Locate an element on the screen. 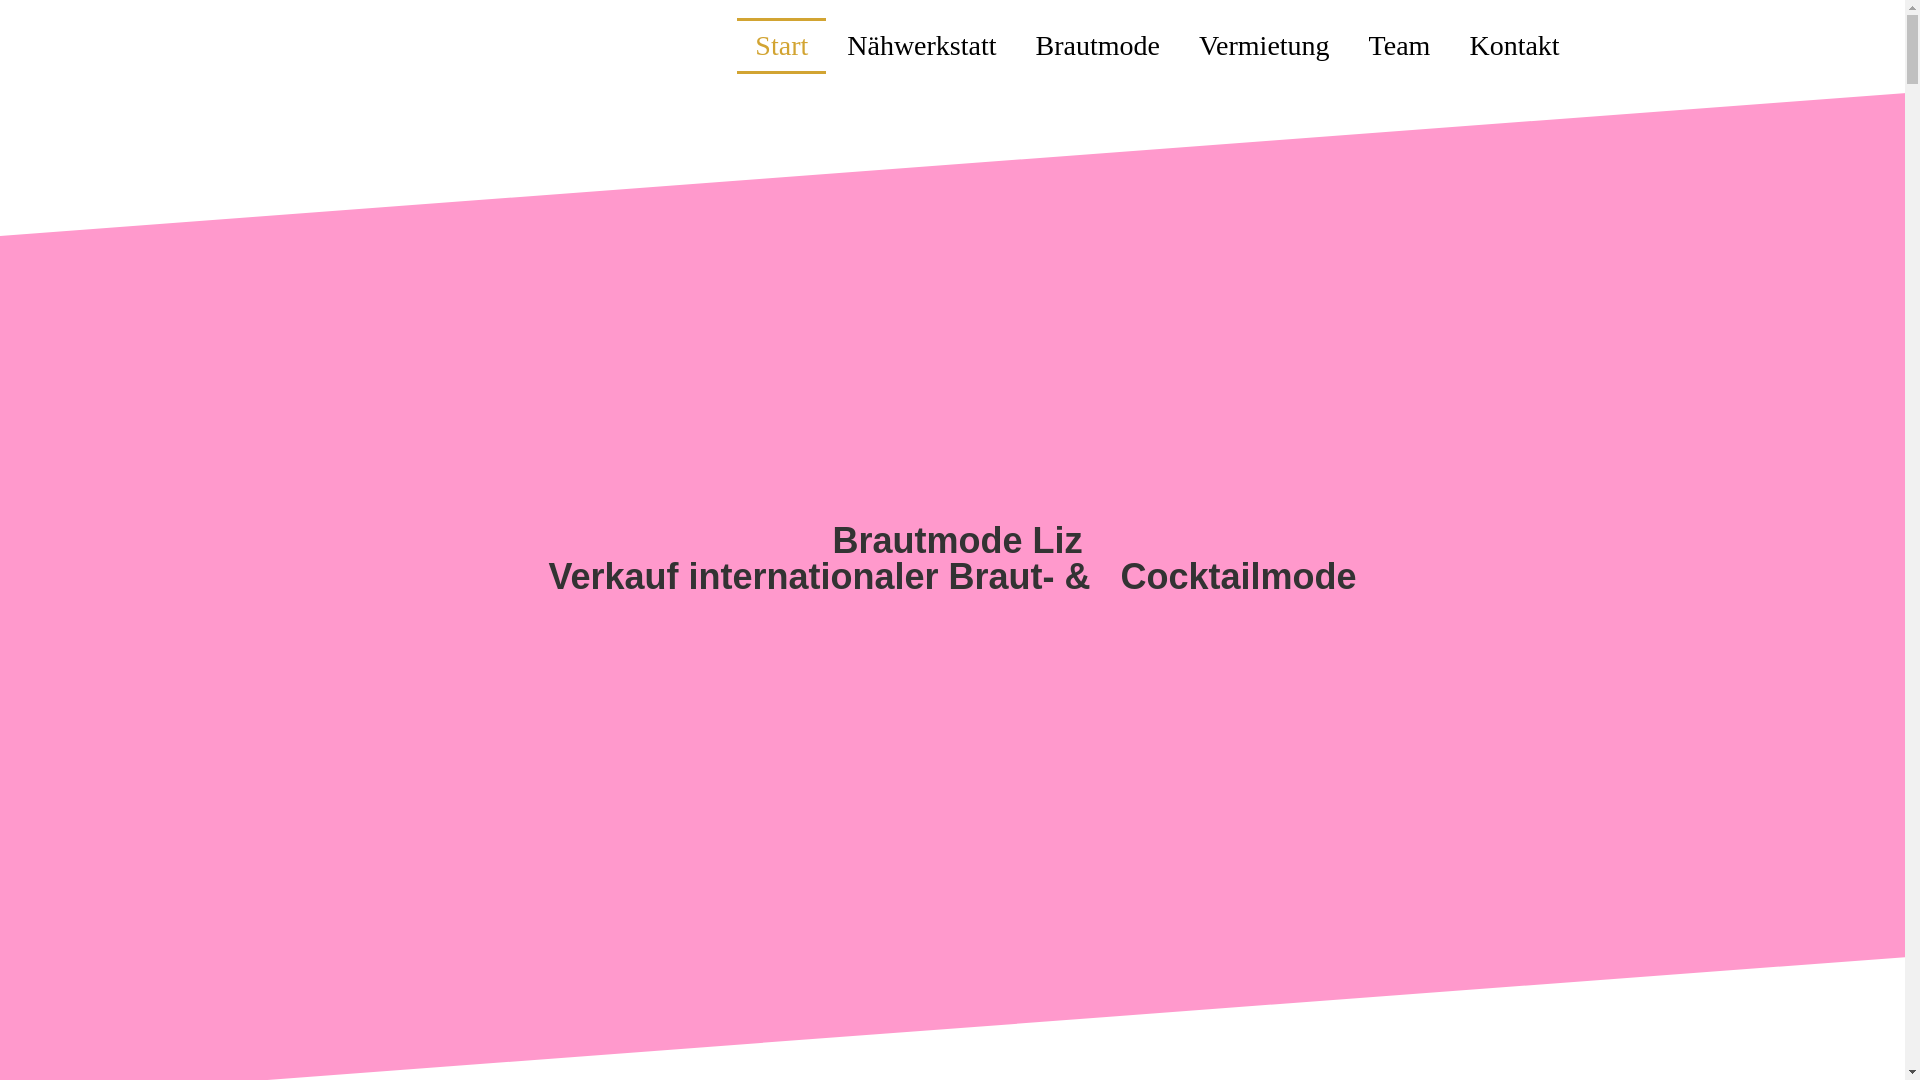 The height and width of the screenshot is (1080, 1920). Start is located at coordinates (782, 46).